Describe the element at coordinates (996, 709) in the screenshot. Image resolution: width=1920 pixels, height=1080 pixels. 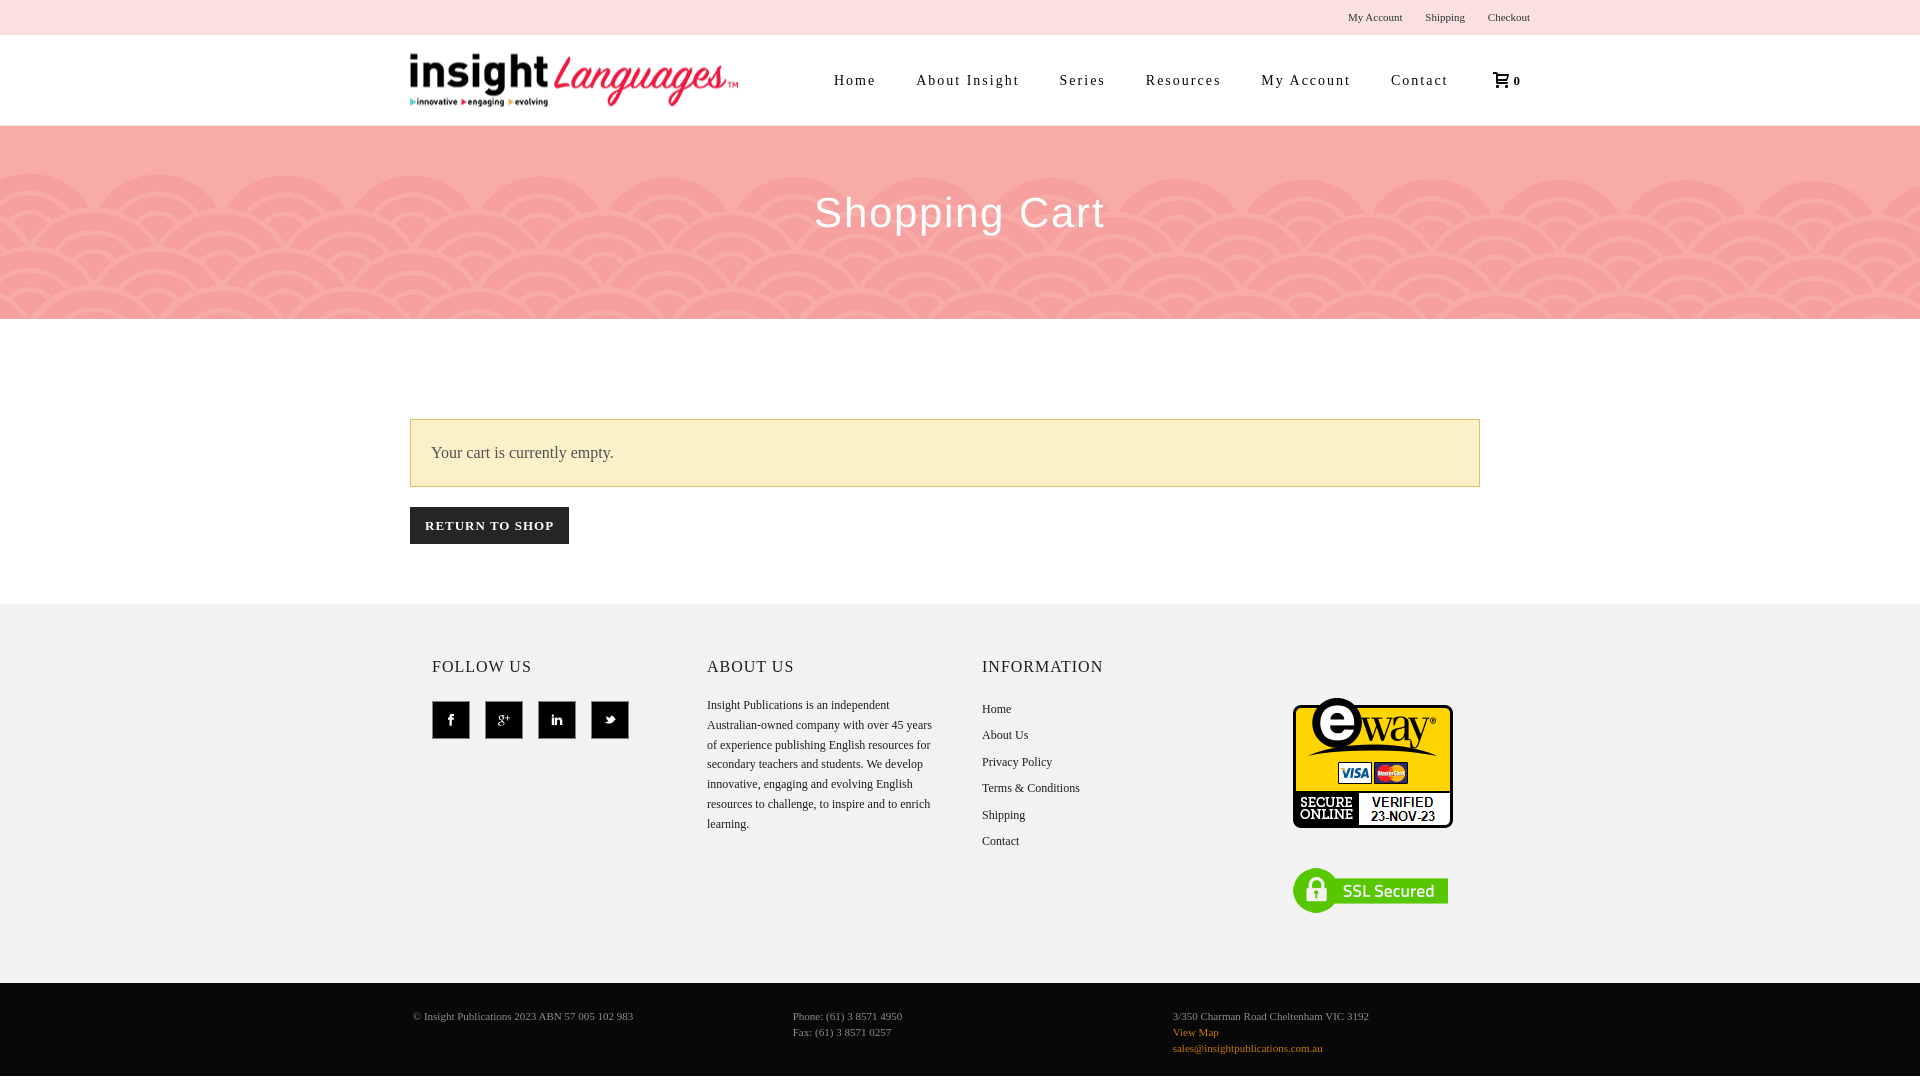
I see `Home` at that location.